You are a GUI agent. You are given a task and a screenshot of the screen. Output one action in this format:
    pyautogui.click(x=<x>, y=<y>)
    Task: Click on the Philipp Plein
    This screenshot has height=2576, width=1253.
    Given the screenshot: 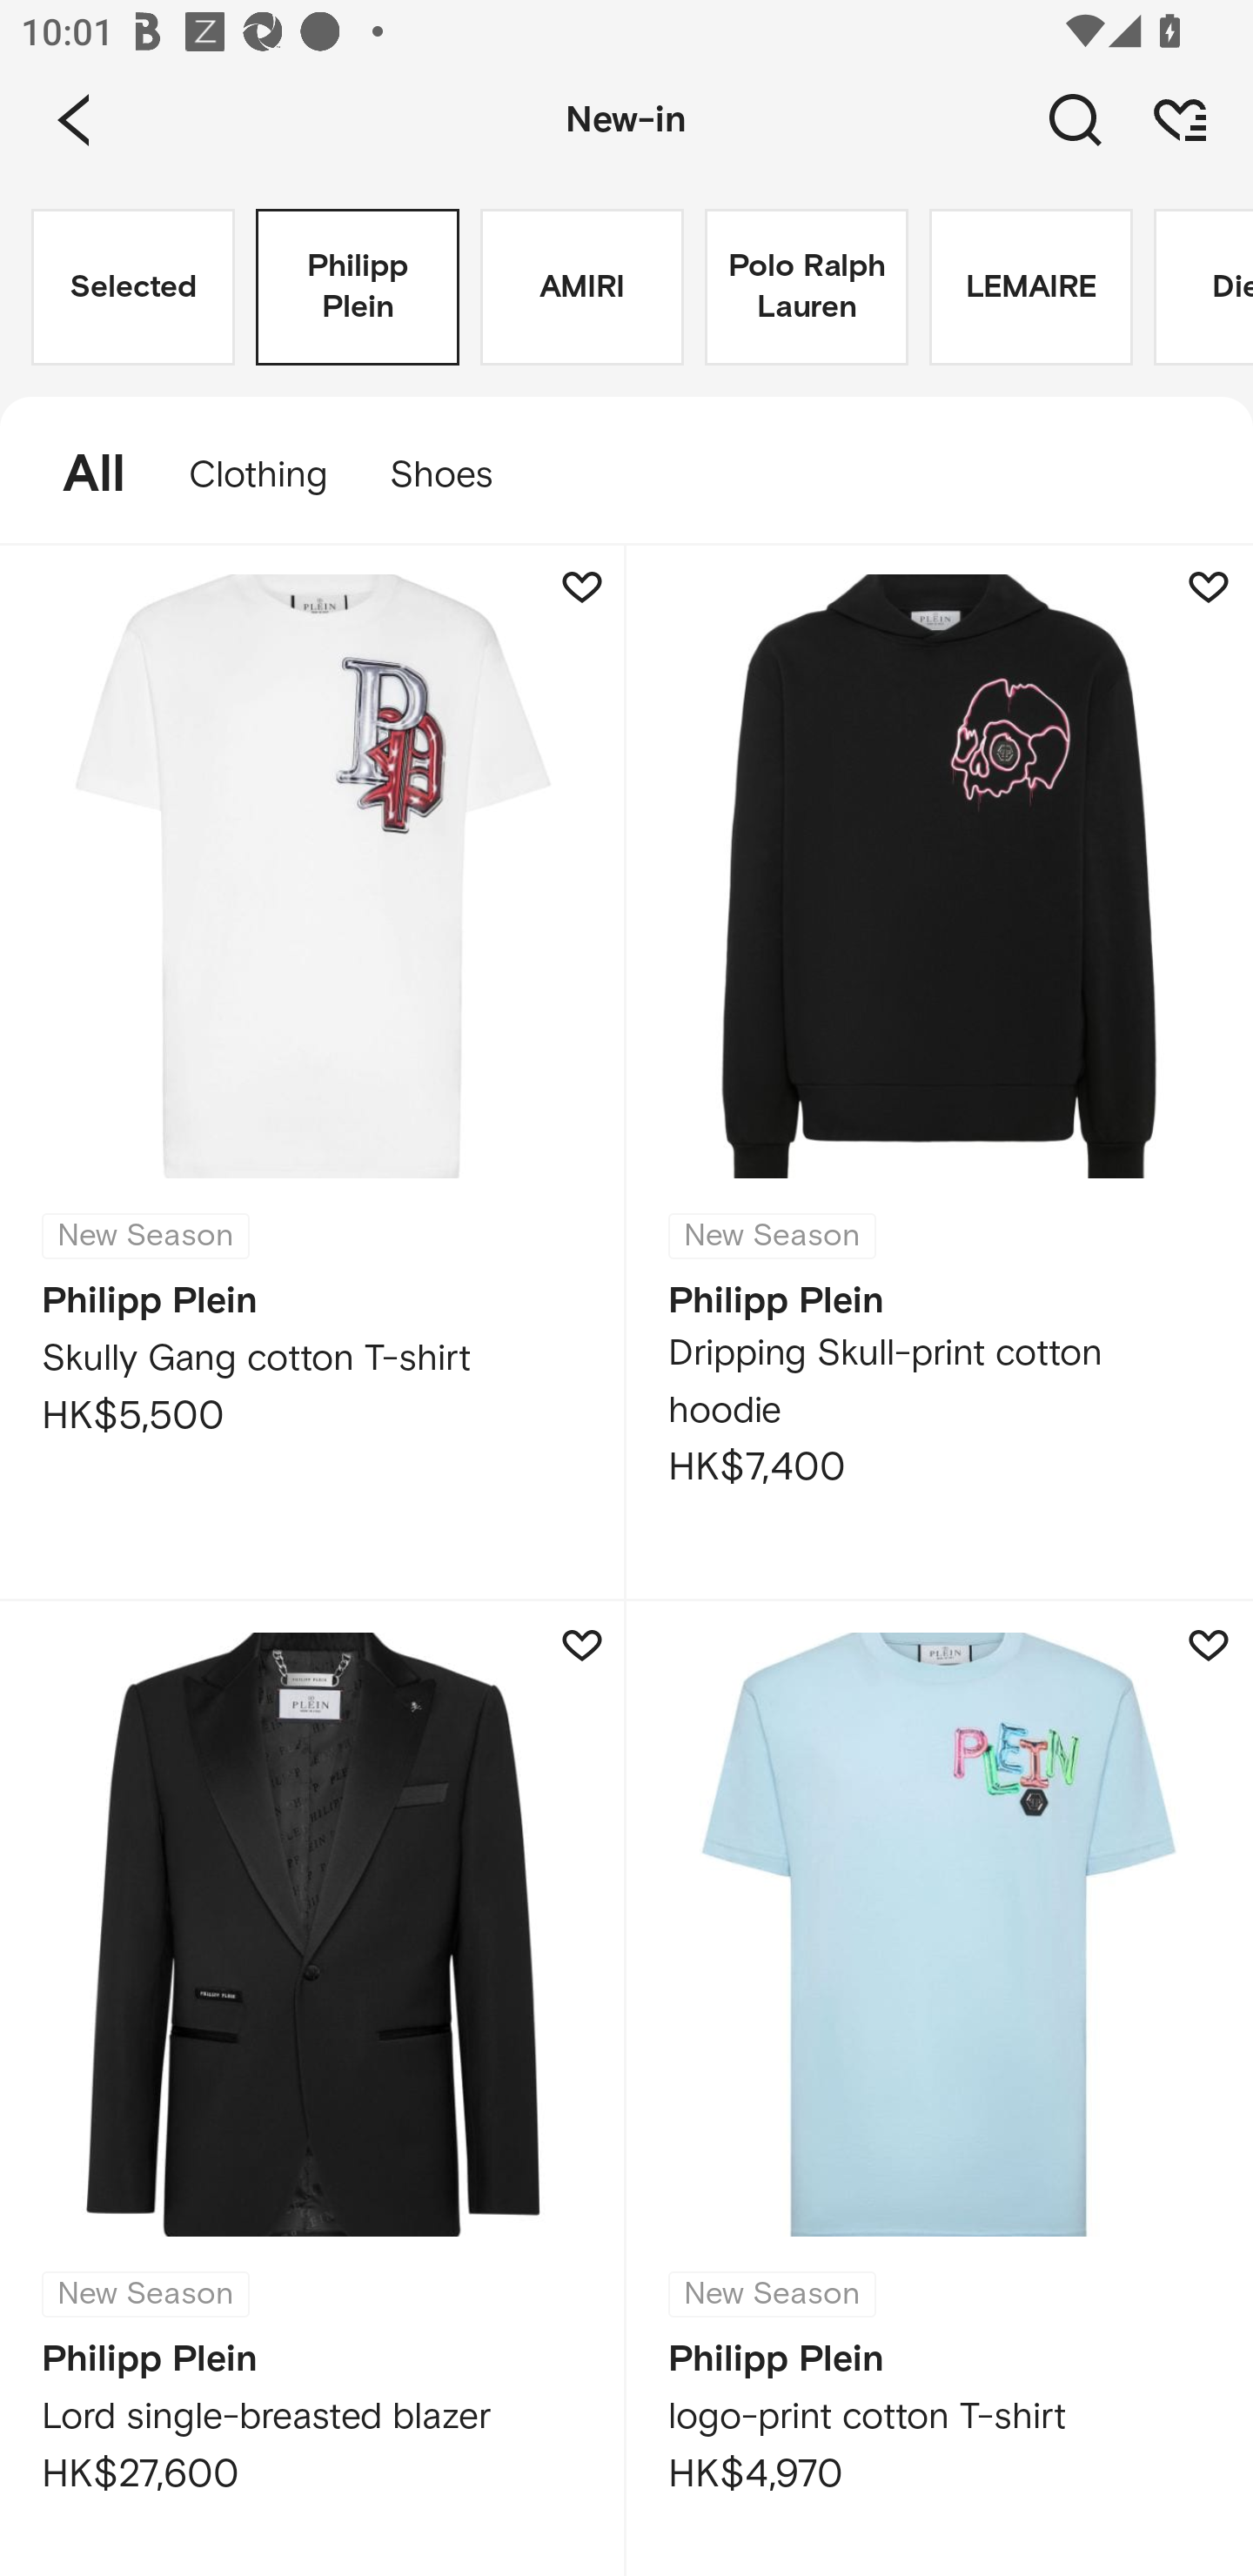 What is the action you would take?
    pyautogui.click(x=357, y=287)
    